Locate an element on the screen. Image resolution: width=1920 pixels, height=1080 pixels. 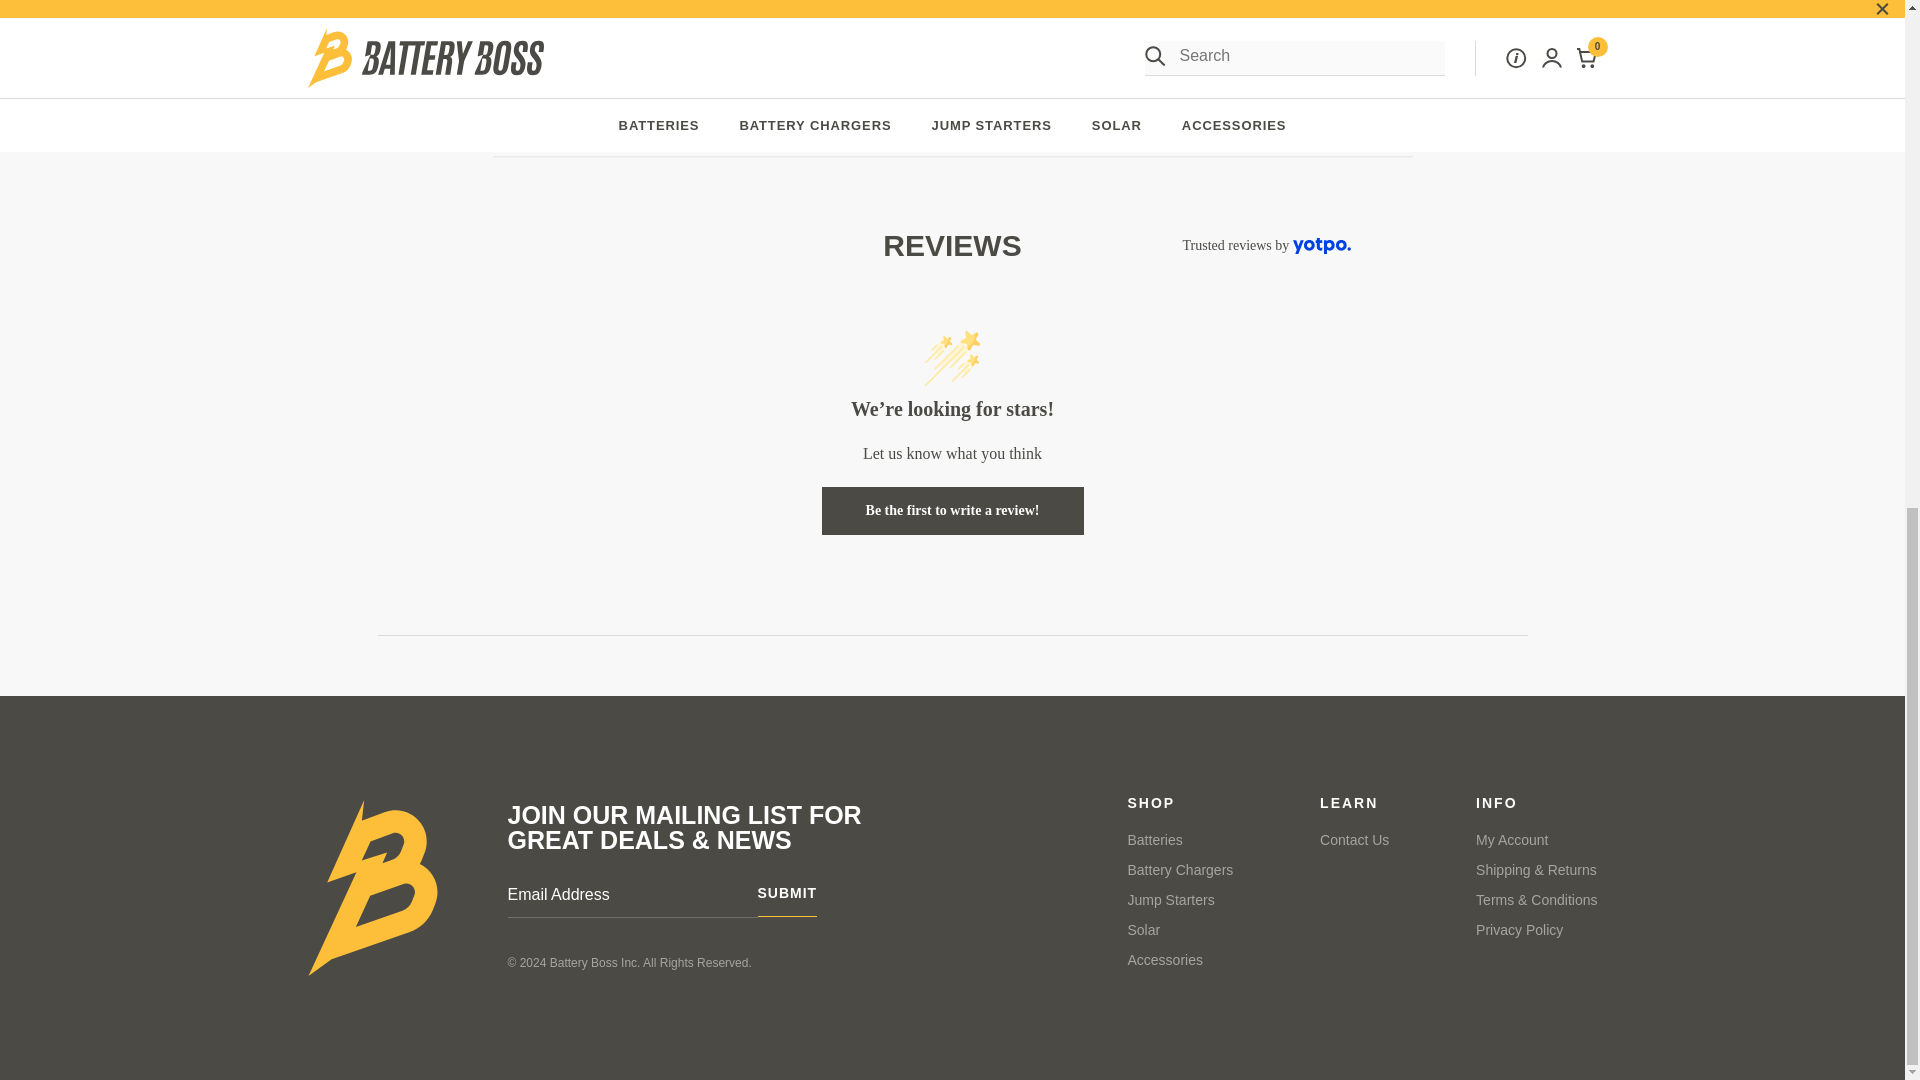
Accessories is located at coordinates (1166, 959).